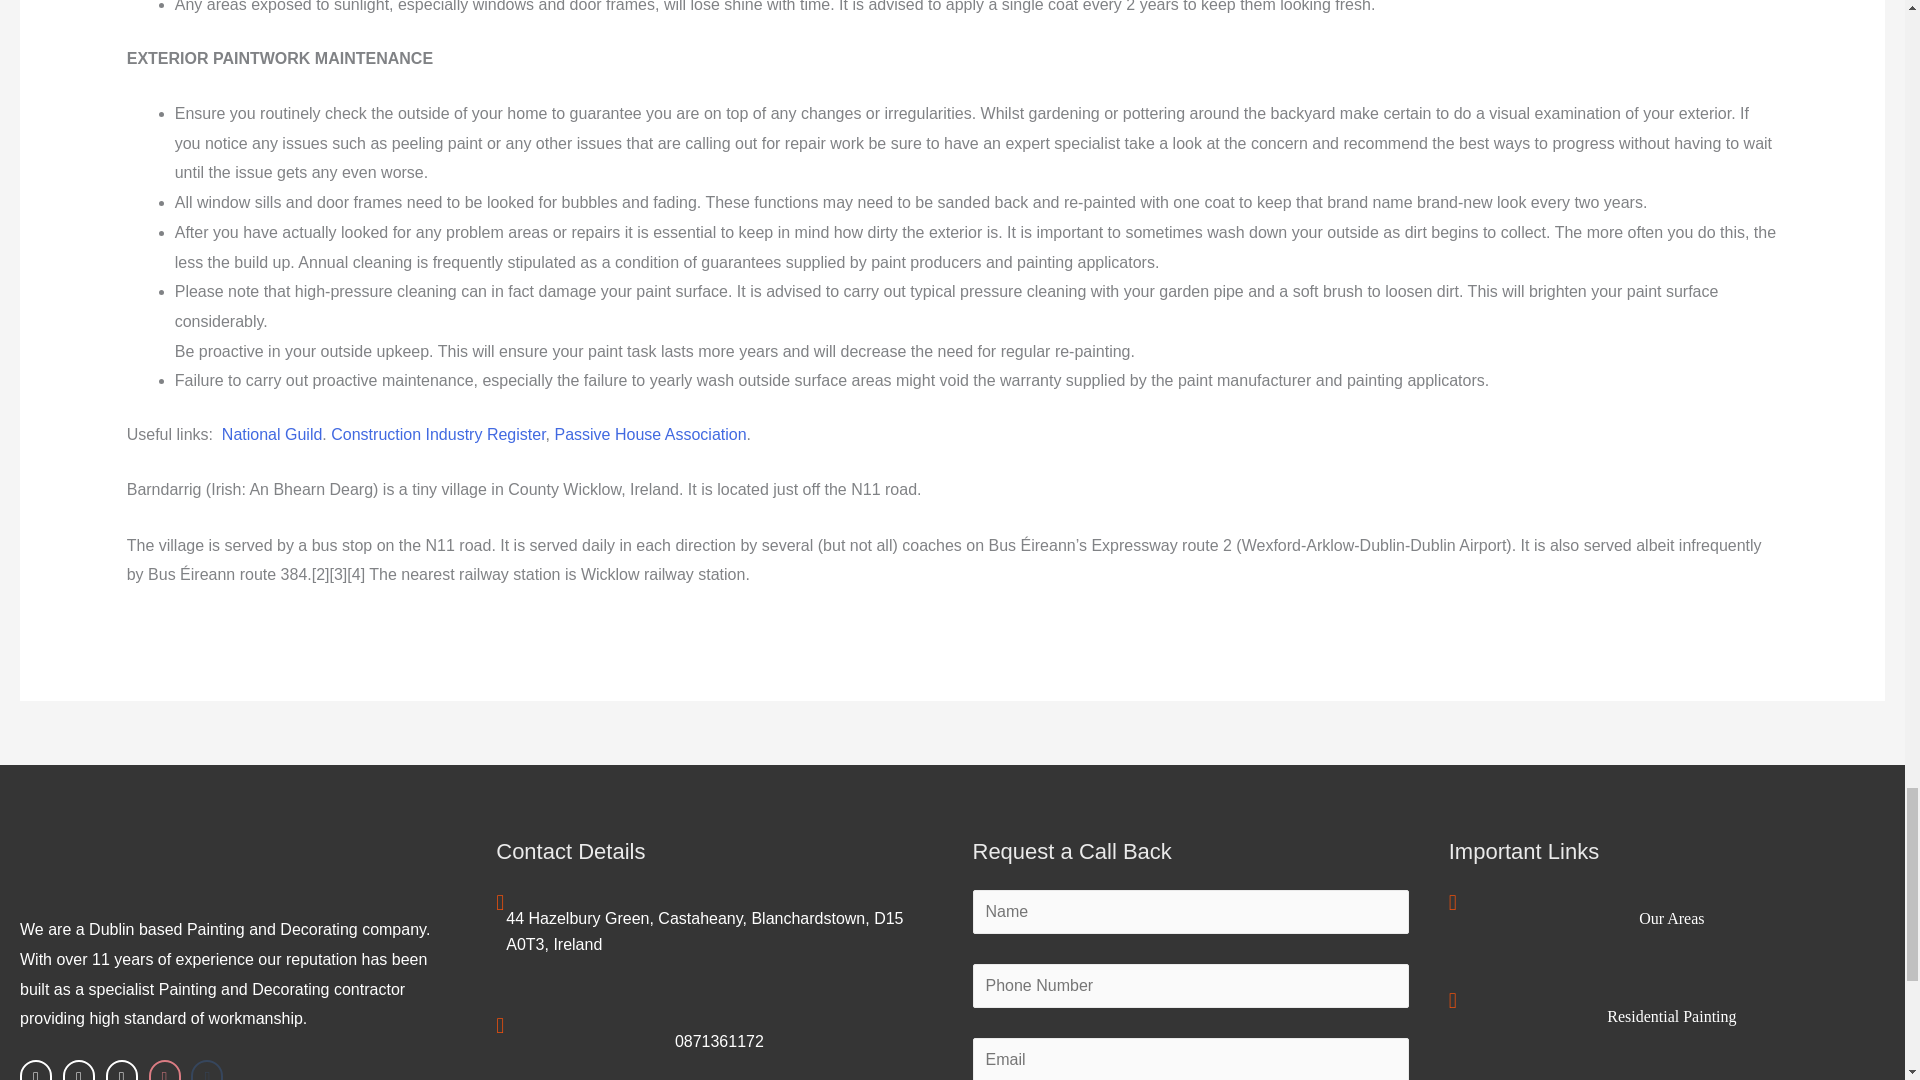 The width and height of the screenshot is (1920, 1080). I want to click on  on Pinterest, so click(164, 1070).